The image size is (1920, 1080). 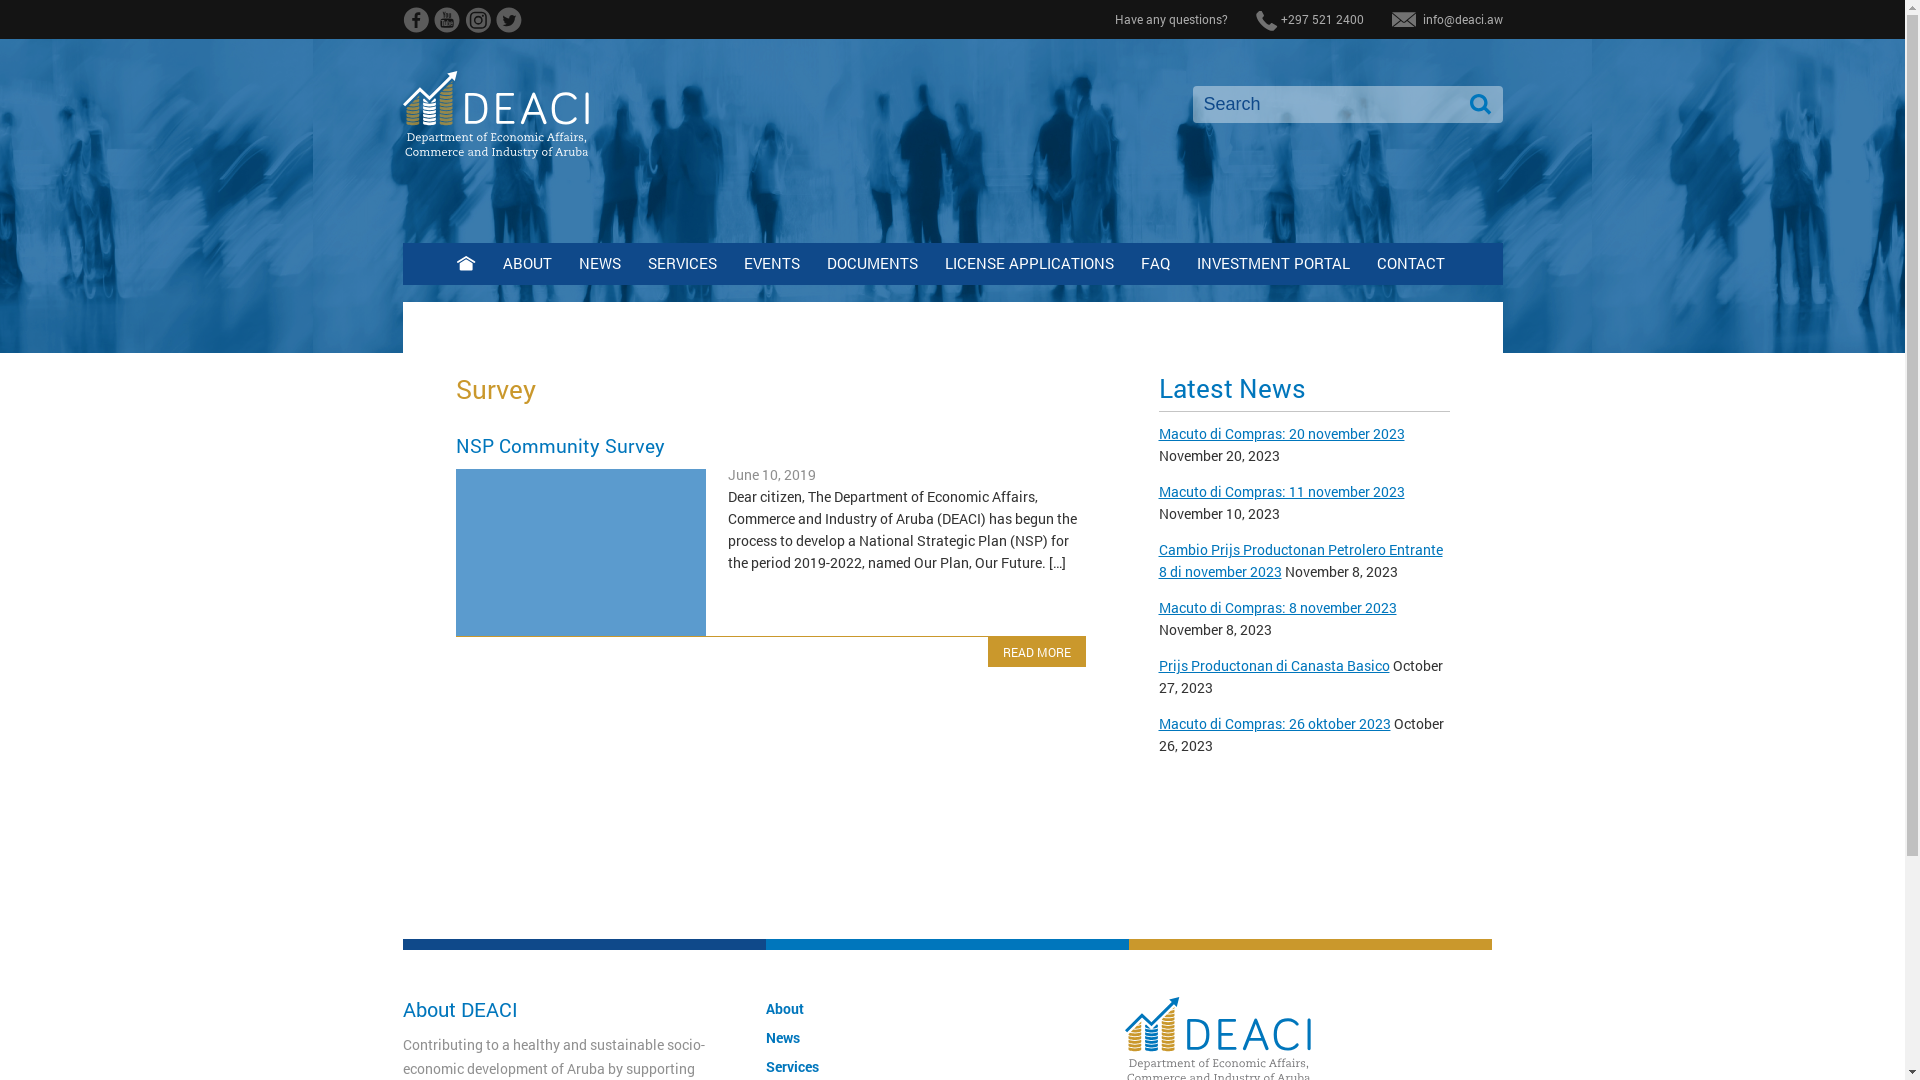 I want to click on info@deaci.aw, so click(x=1462, y=19).